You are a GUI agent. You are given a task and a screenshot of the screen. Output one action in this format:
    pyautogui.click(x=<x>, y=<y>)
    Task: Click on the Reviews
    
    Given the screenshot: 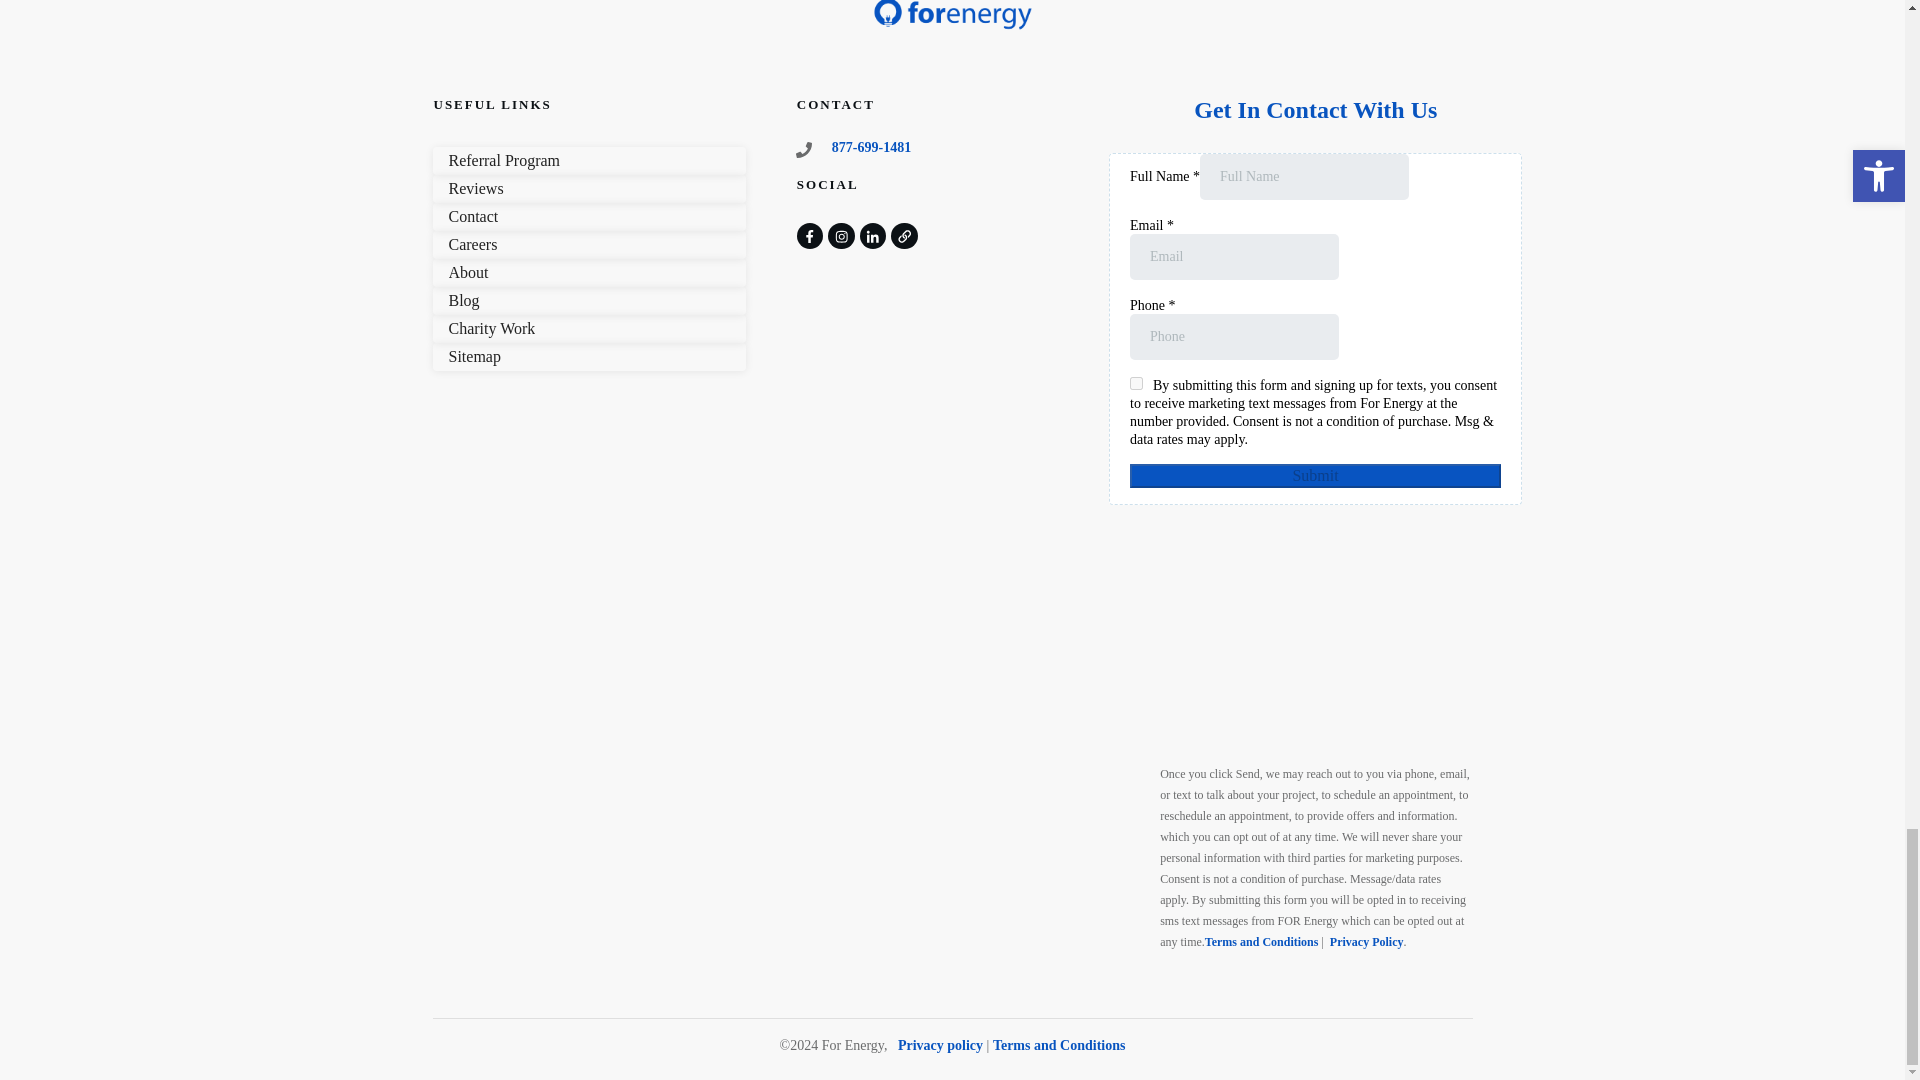 What is the action you would take?
    pyautogui.click(x=475, y=188)
    